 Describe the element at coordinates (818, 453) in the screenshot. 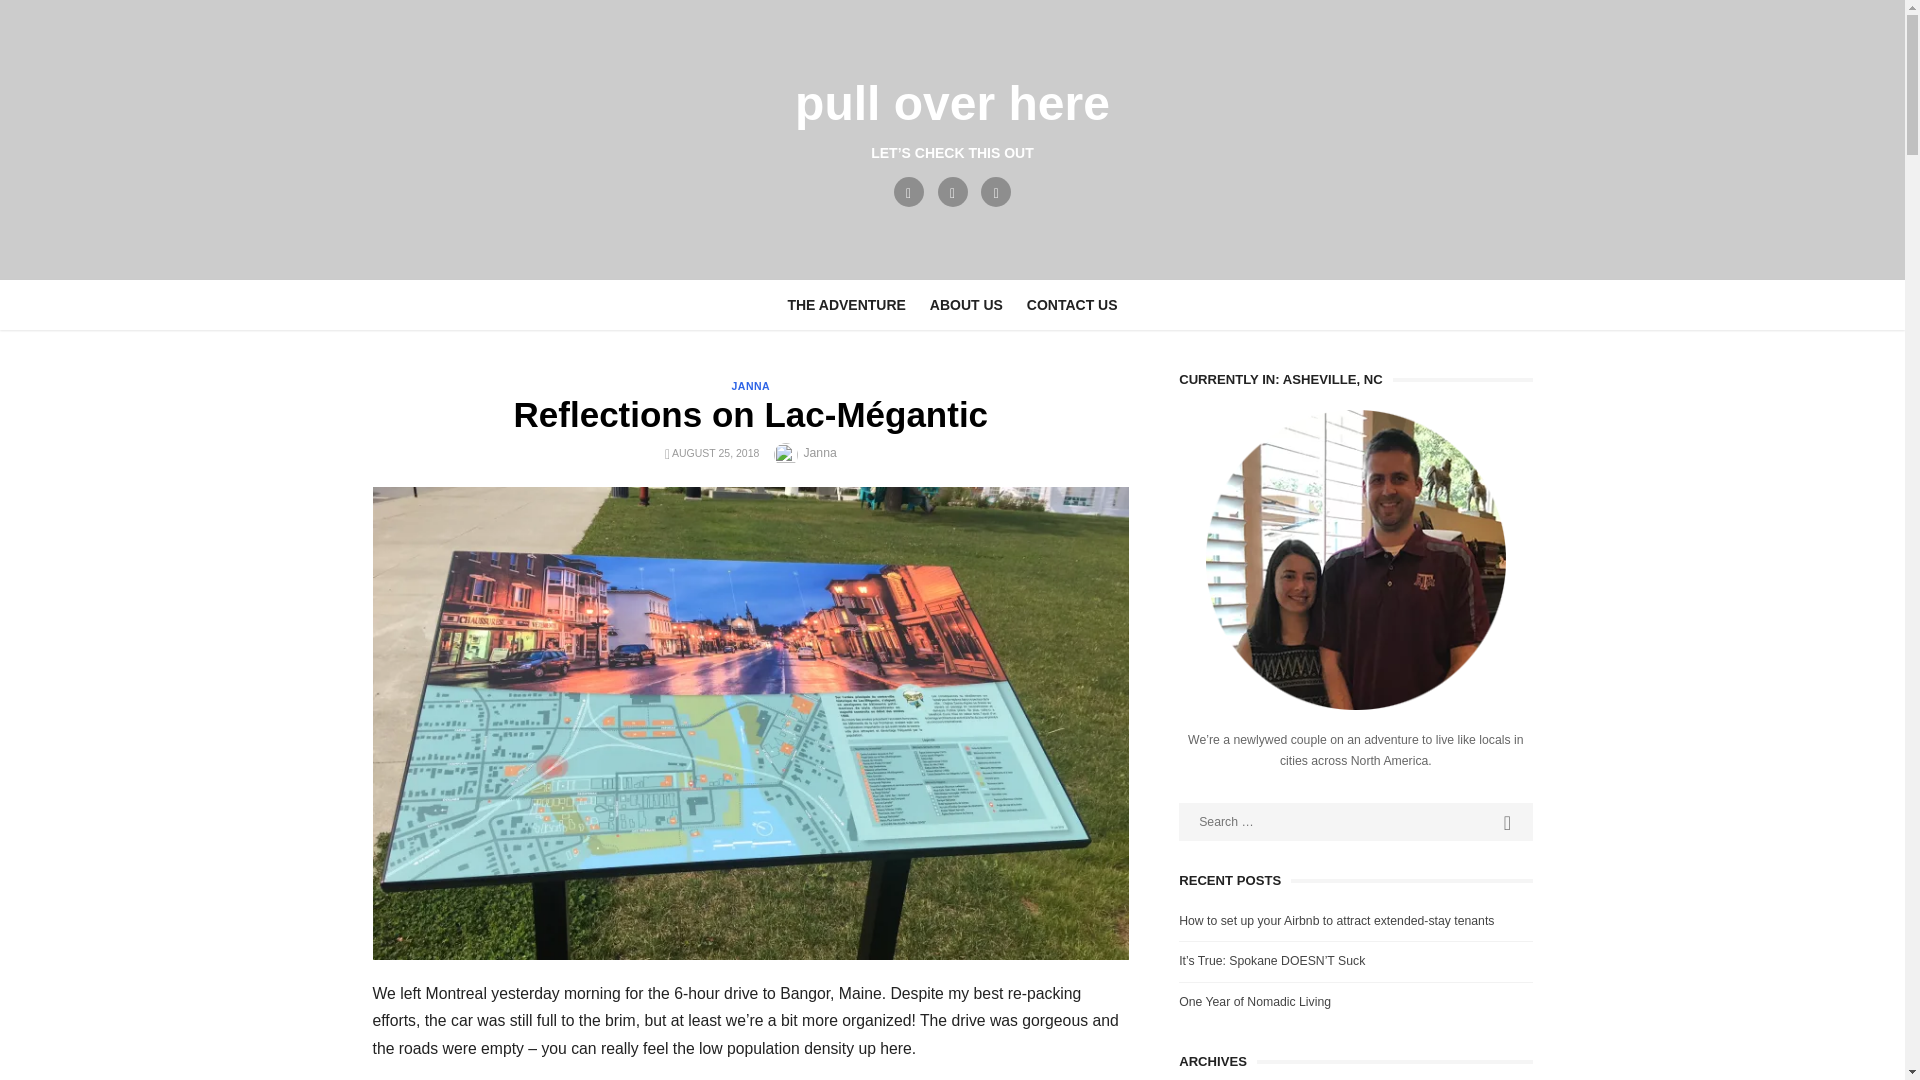

I see `Janna` at that location.